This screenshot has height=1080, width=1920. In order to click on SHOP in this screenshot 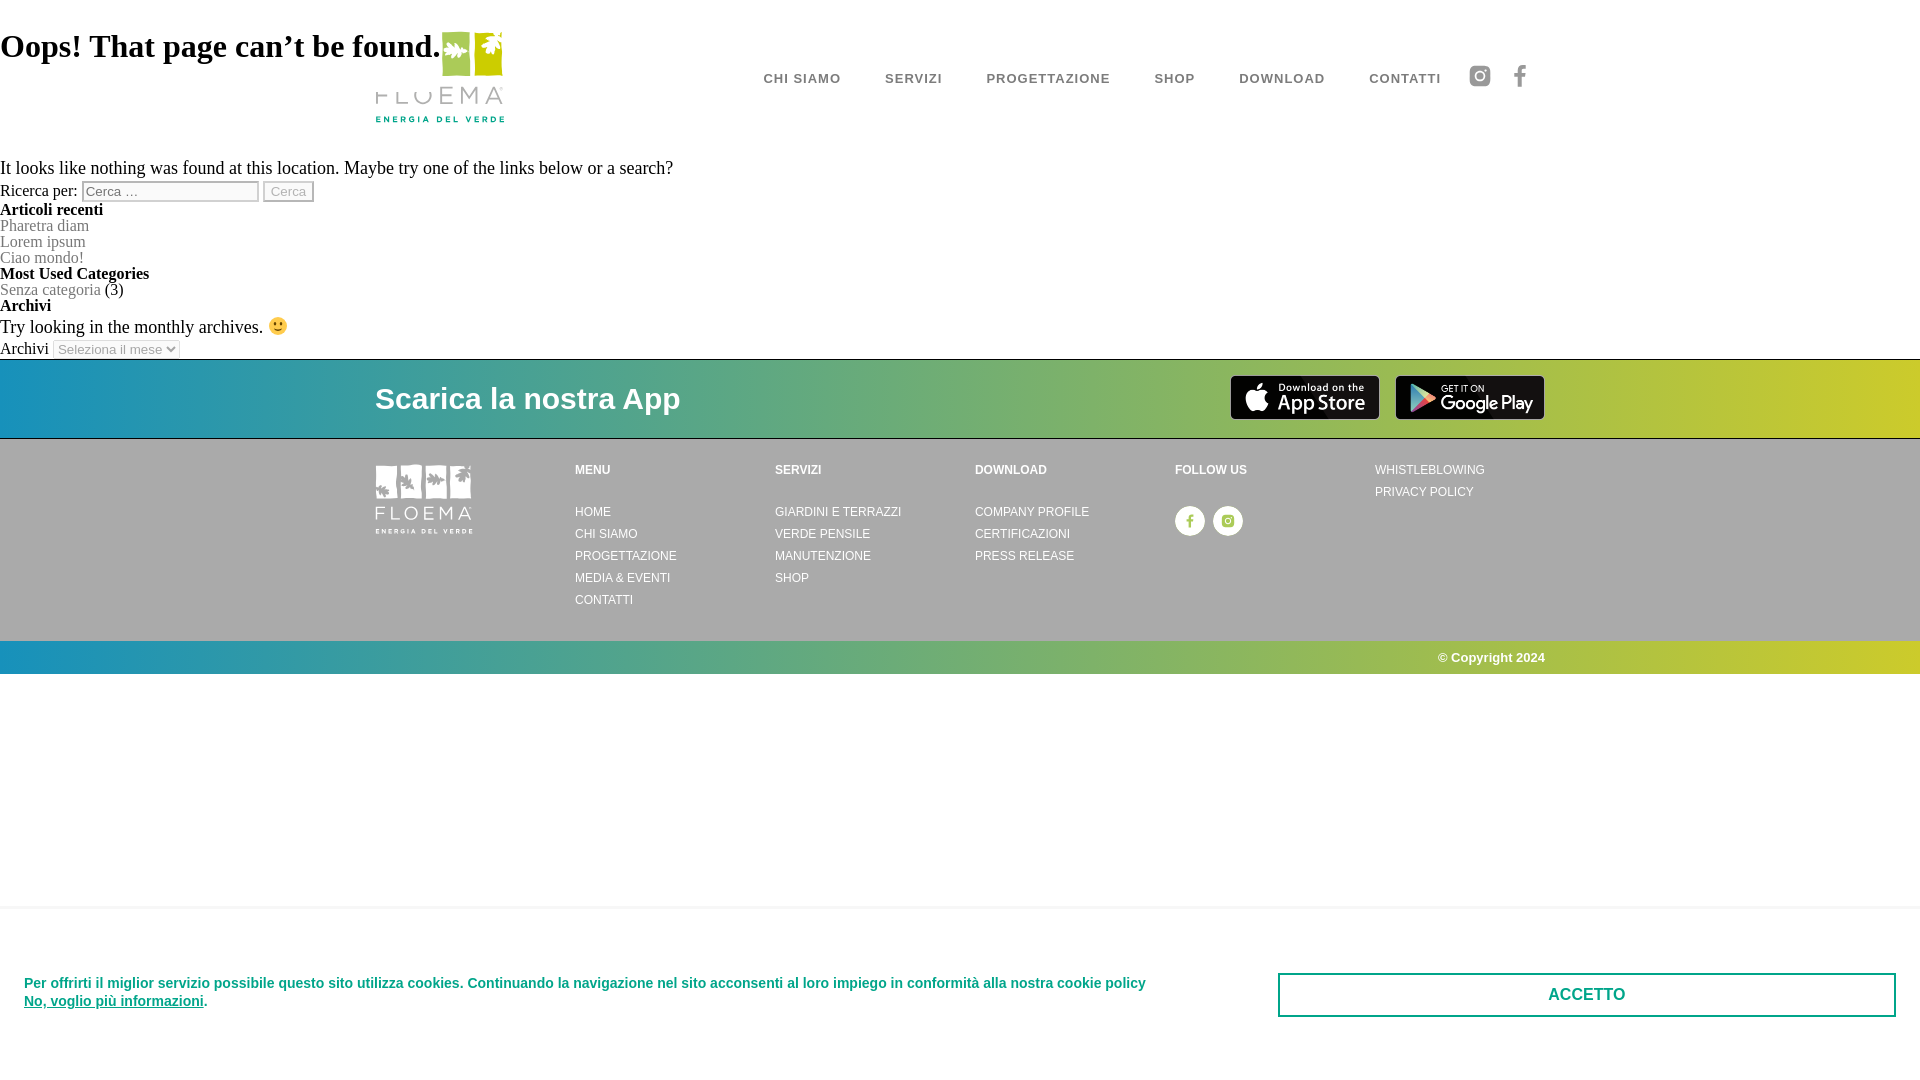, I will do `click(1174, 78)`.